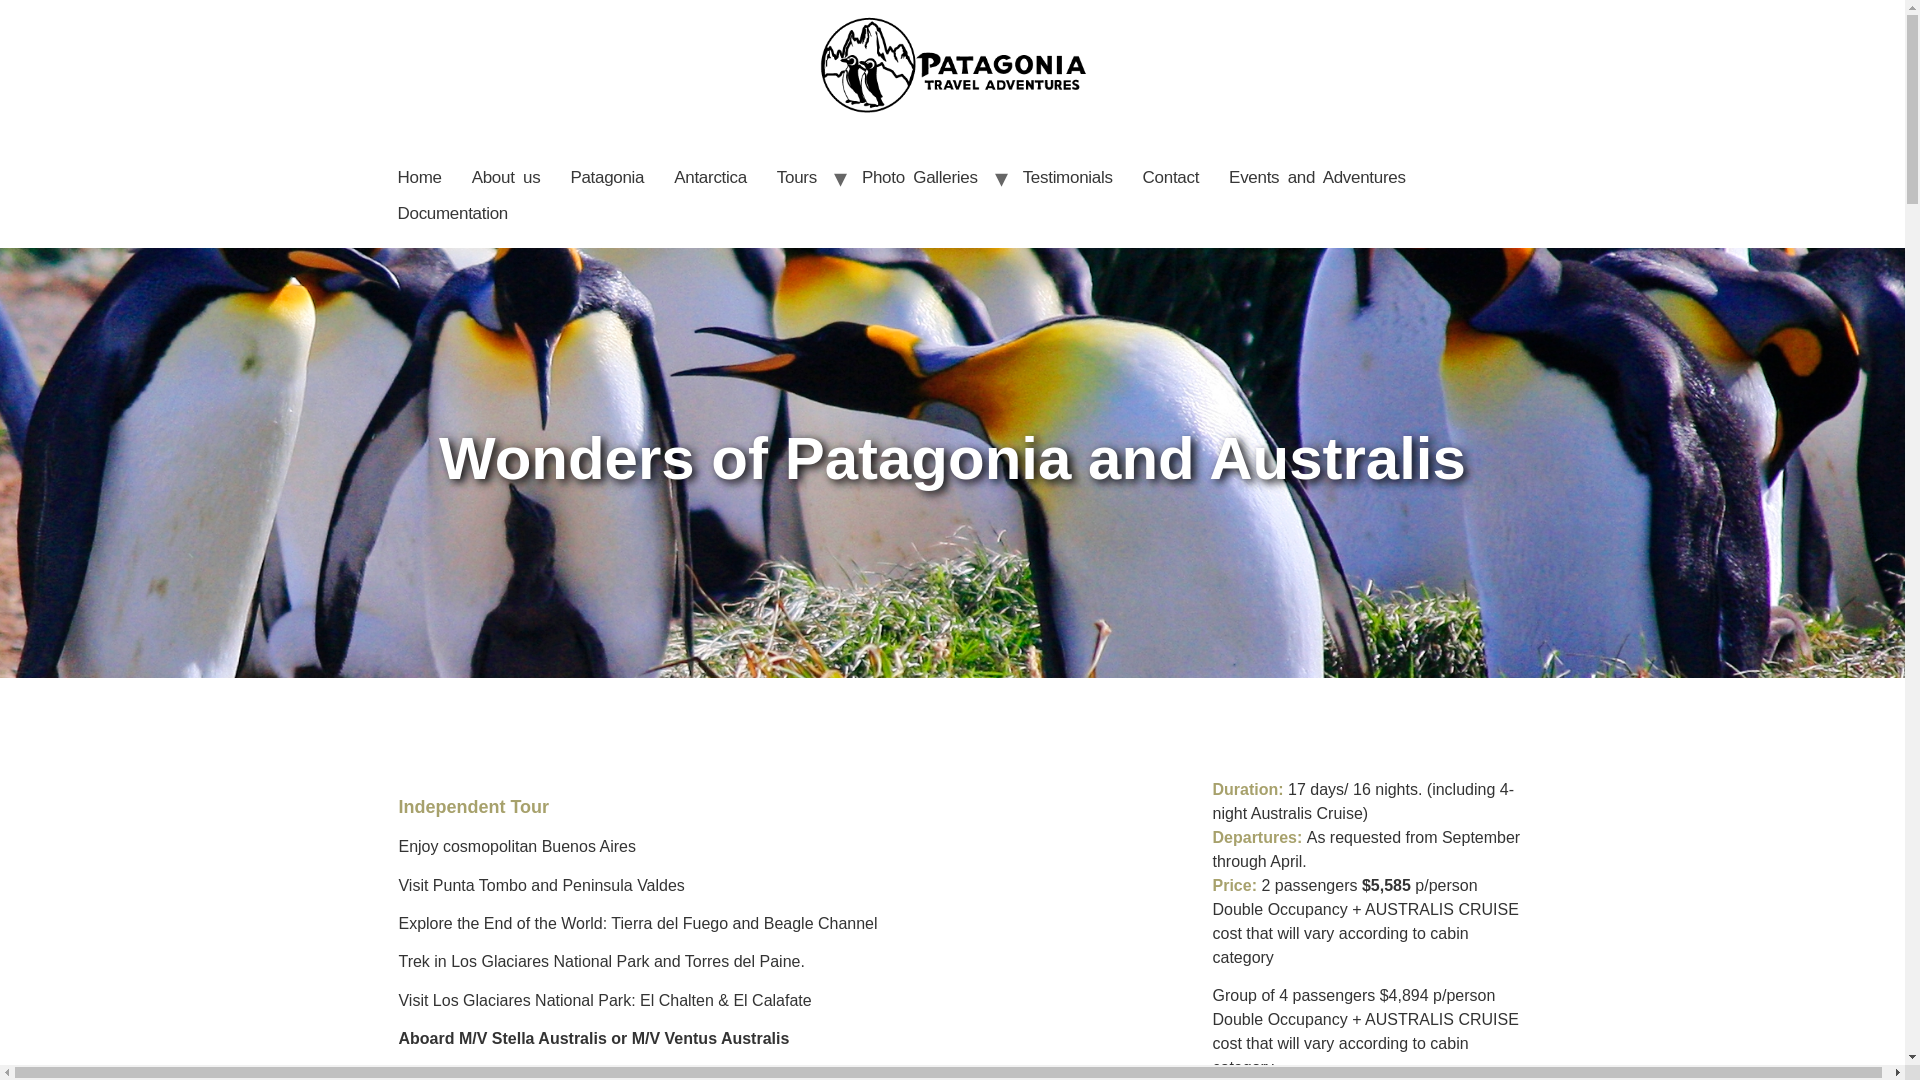 The image size is (1920, 1080). Describe the element at coordinates (1316, 177) in the screenshot. I see `Events and Adventures` at that location.